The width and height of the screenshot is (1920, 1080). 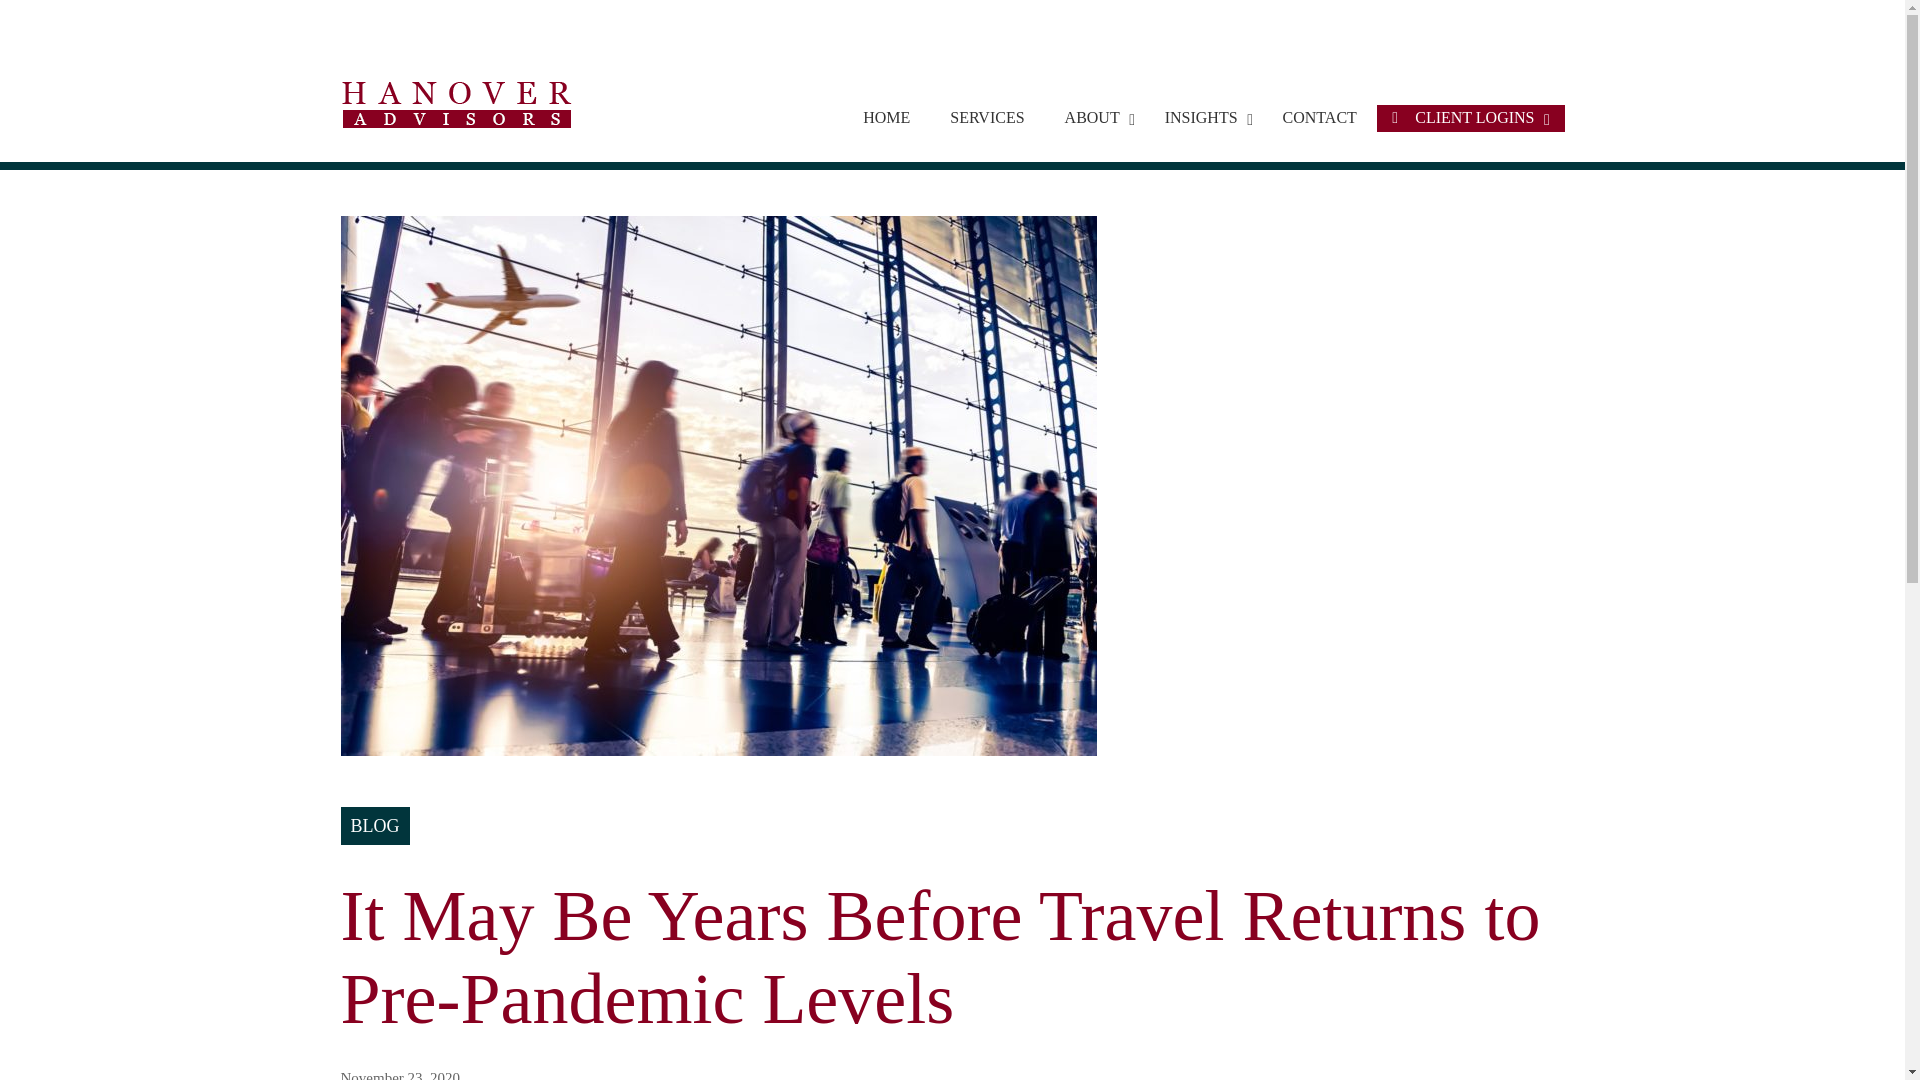 What do you see at coordinates (1204, 118) in the screenshot?
I see `INSIGHTS` at bounding box center [1204, 118].